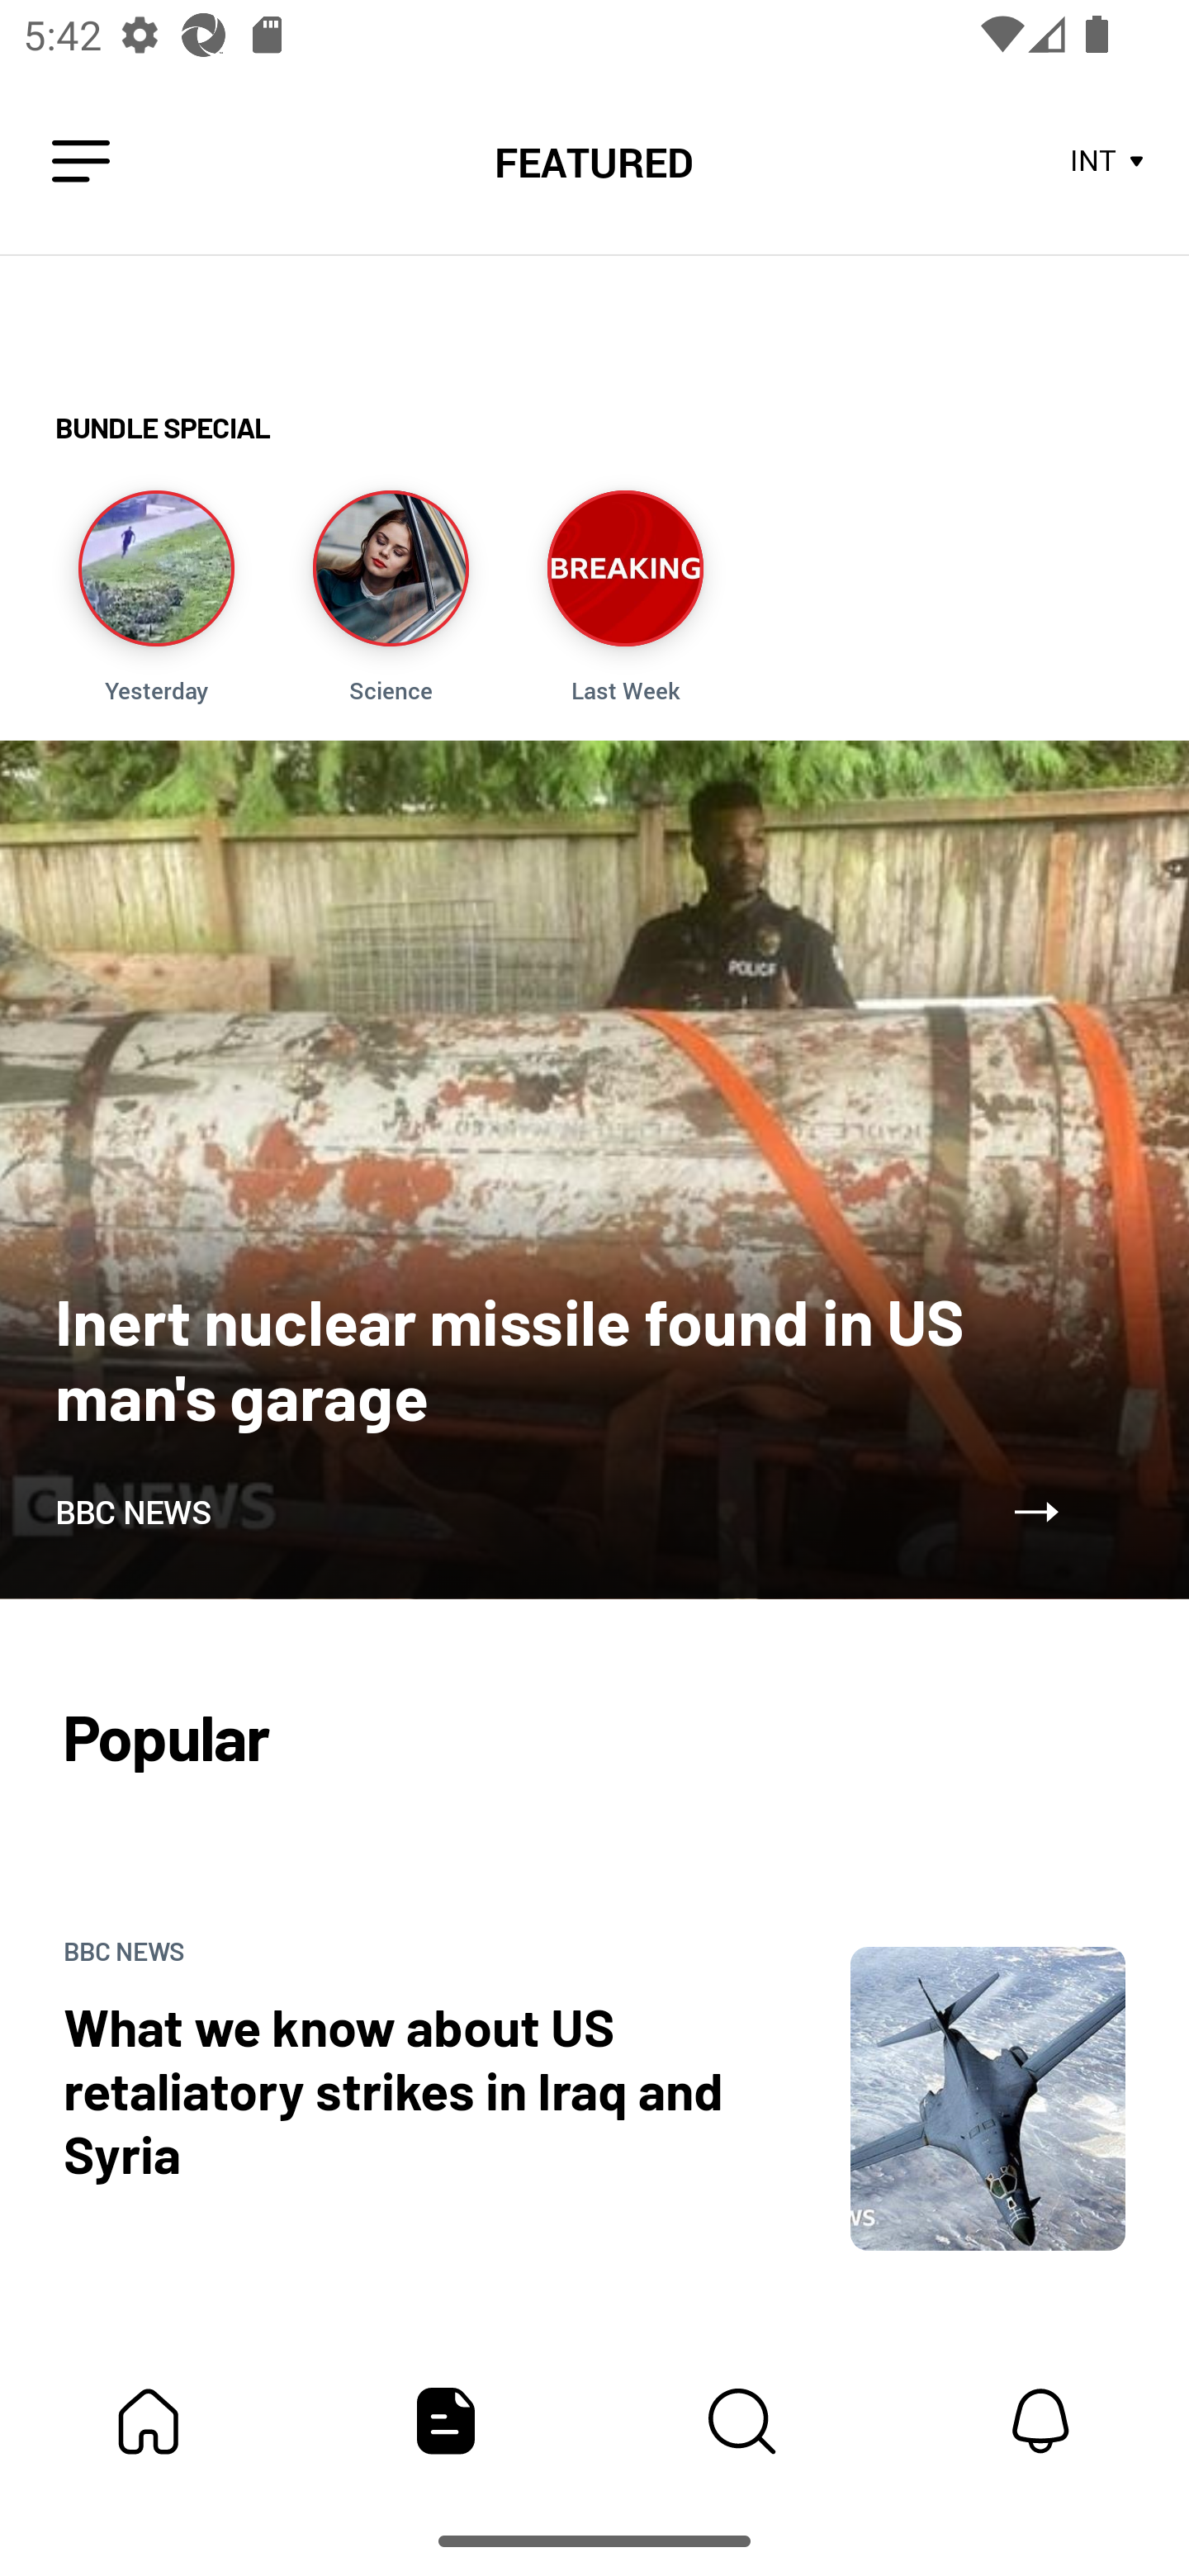 This screenshot has height=2576, width=1189. I want to click on Story Image Yesterday, so click(156, 597).